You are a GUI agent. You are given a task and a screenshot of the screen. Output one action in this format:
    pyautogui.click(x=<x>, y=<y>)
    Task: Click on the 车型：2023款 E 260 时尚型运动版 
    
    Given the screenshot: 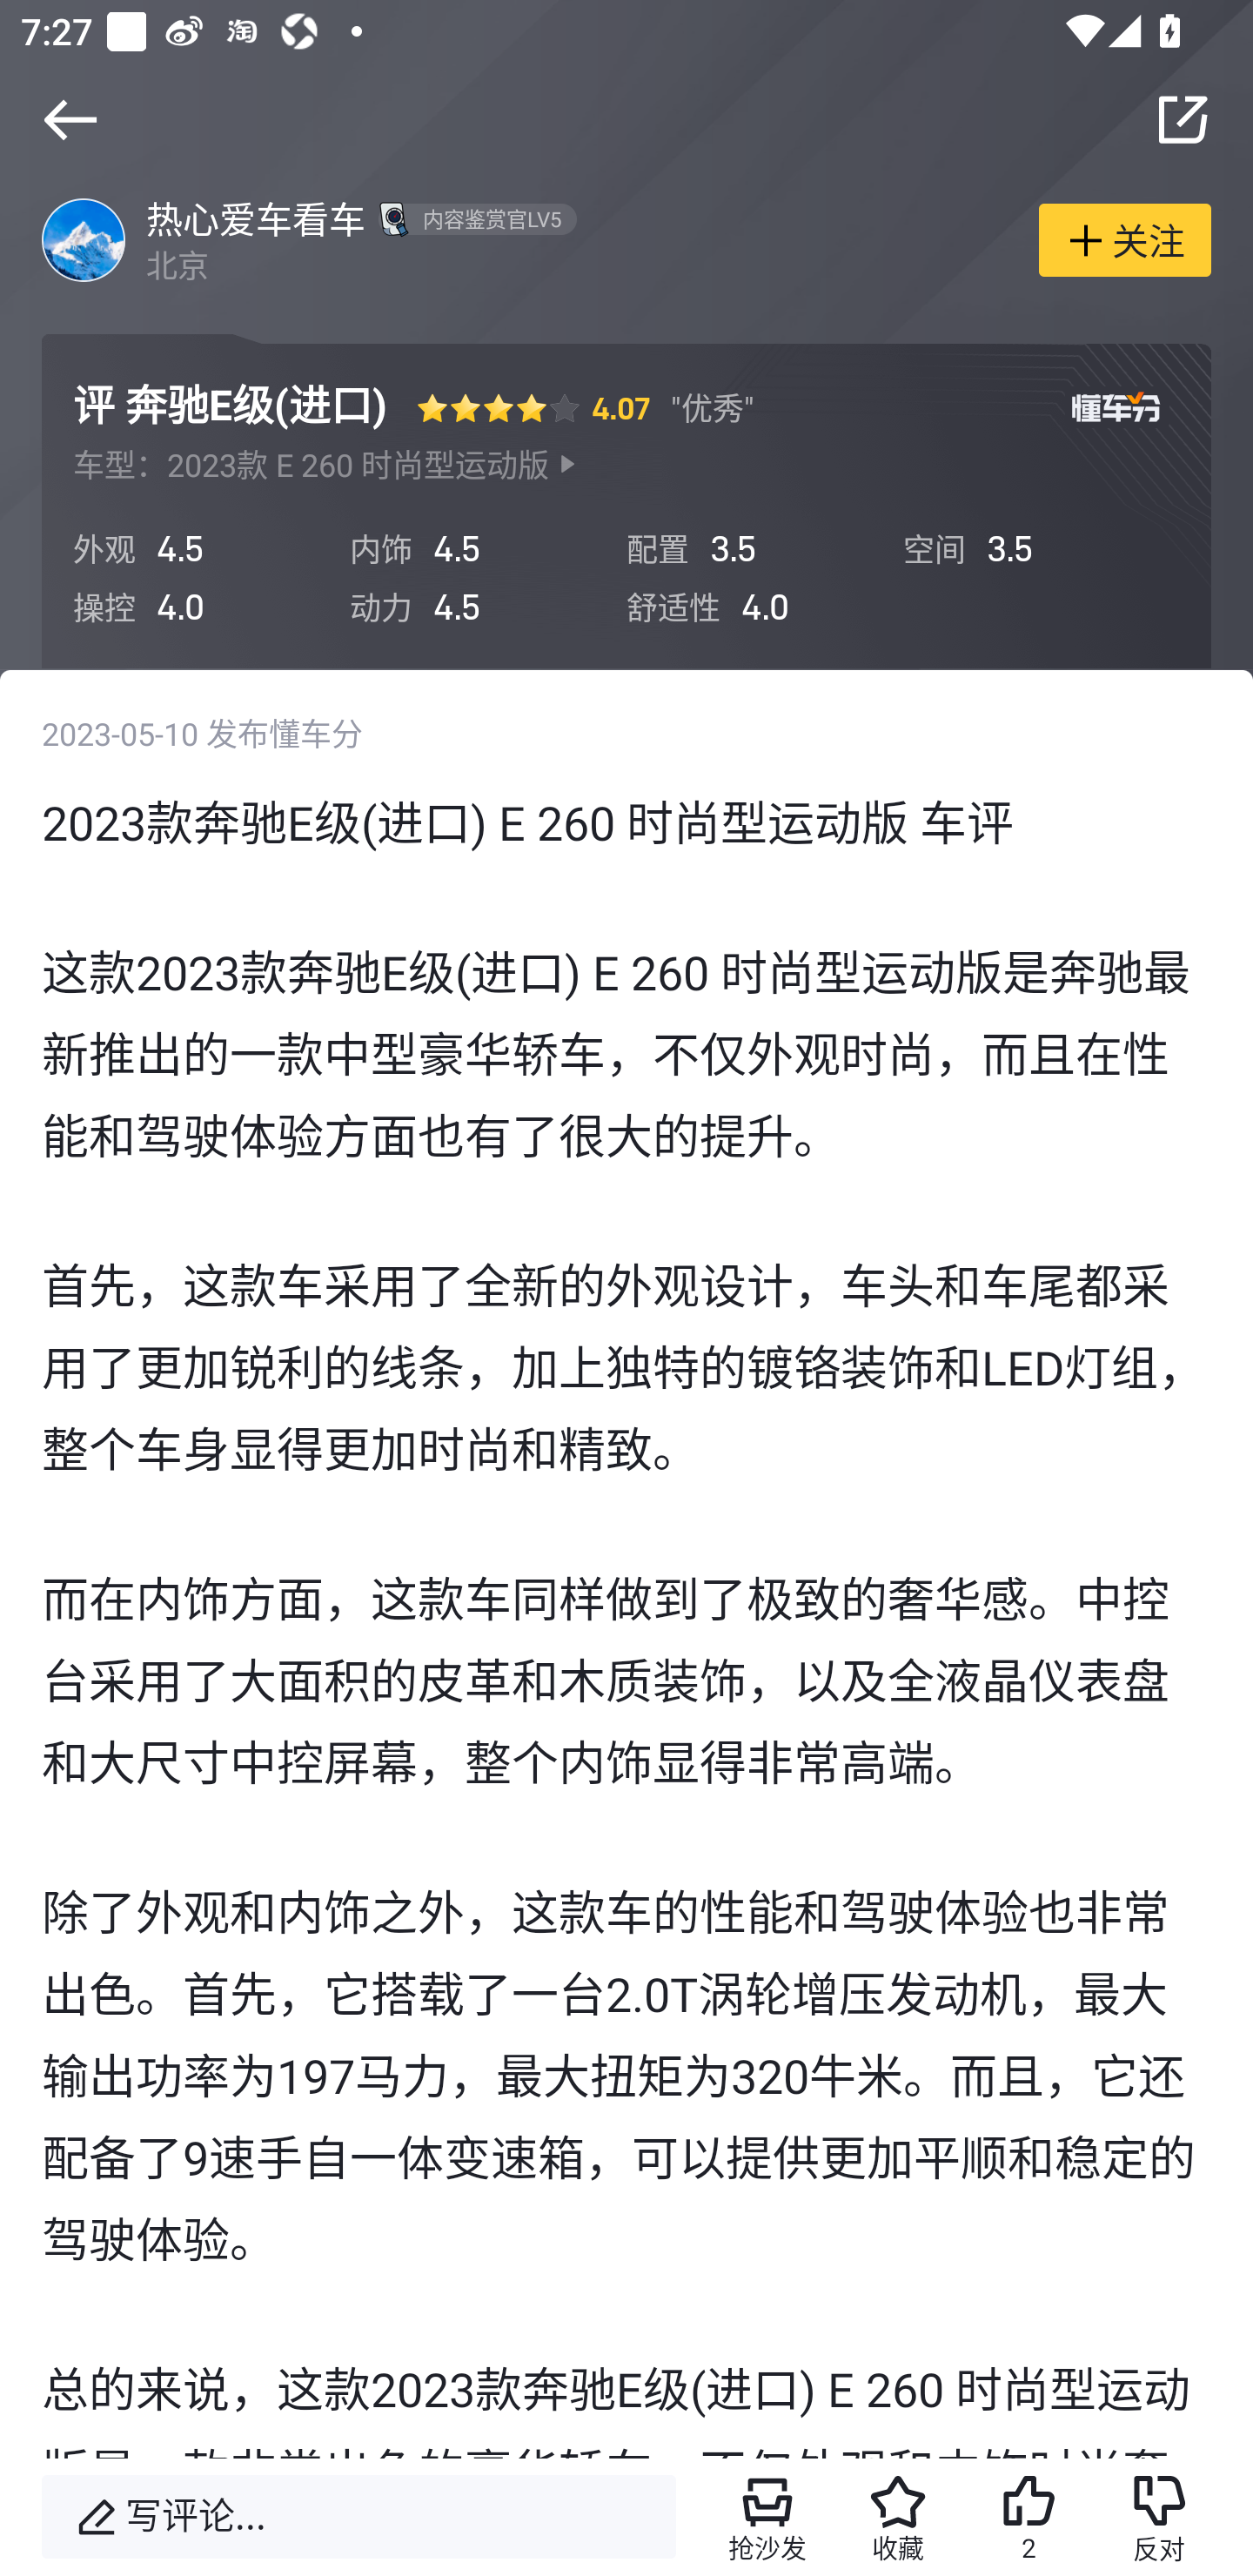 What is the action you would take?
    pyautogui.click(x=325, y=465)
    